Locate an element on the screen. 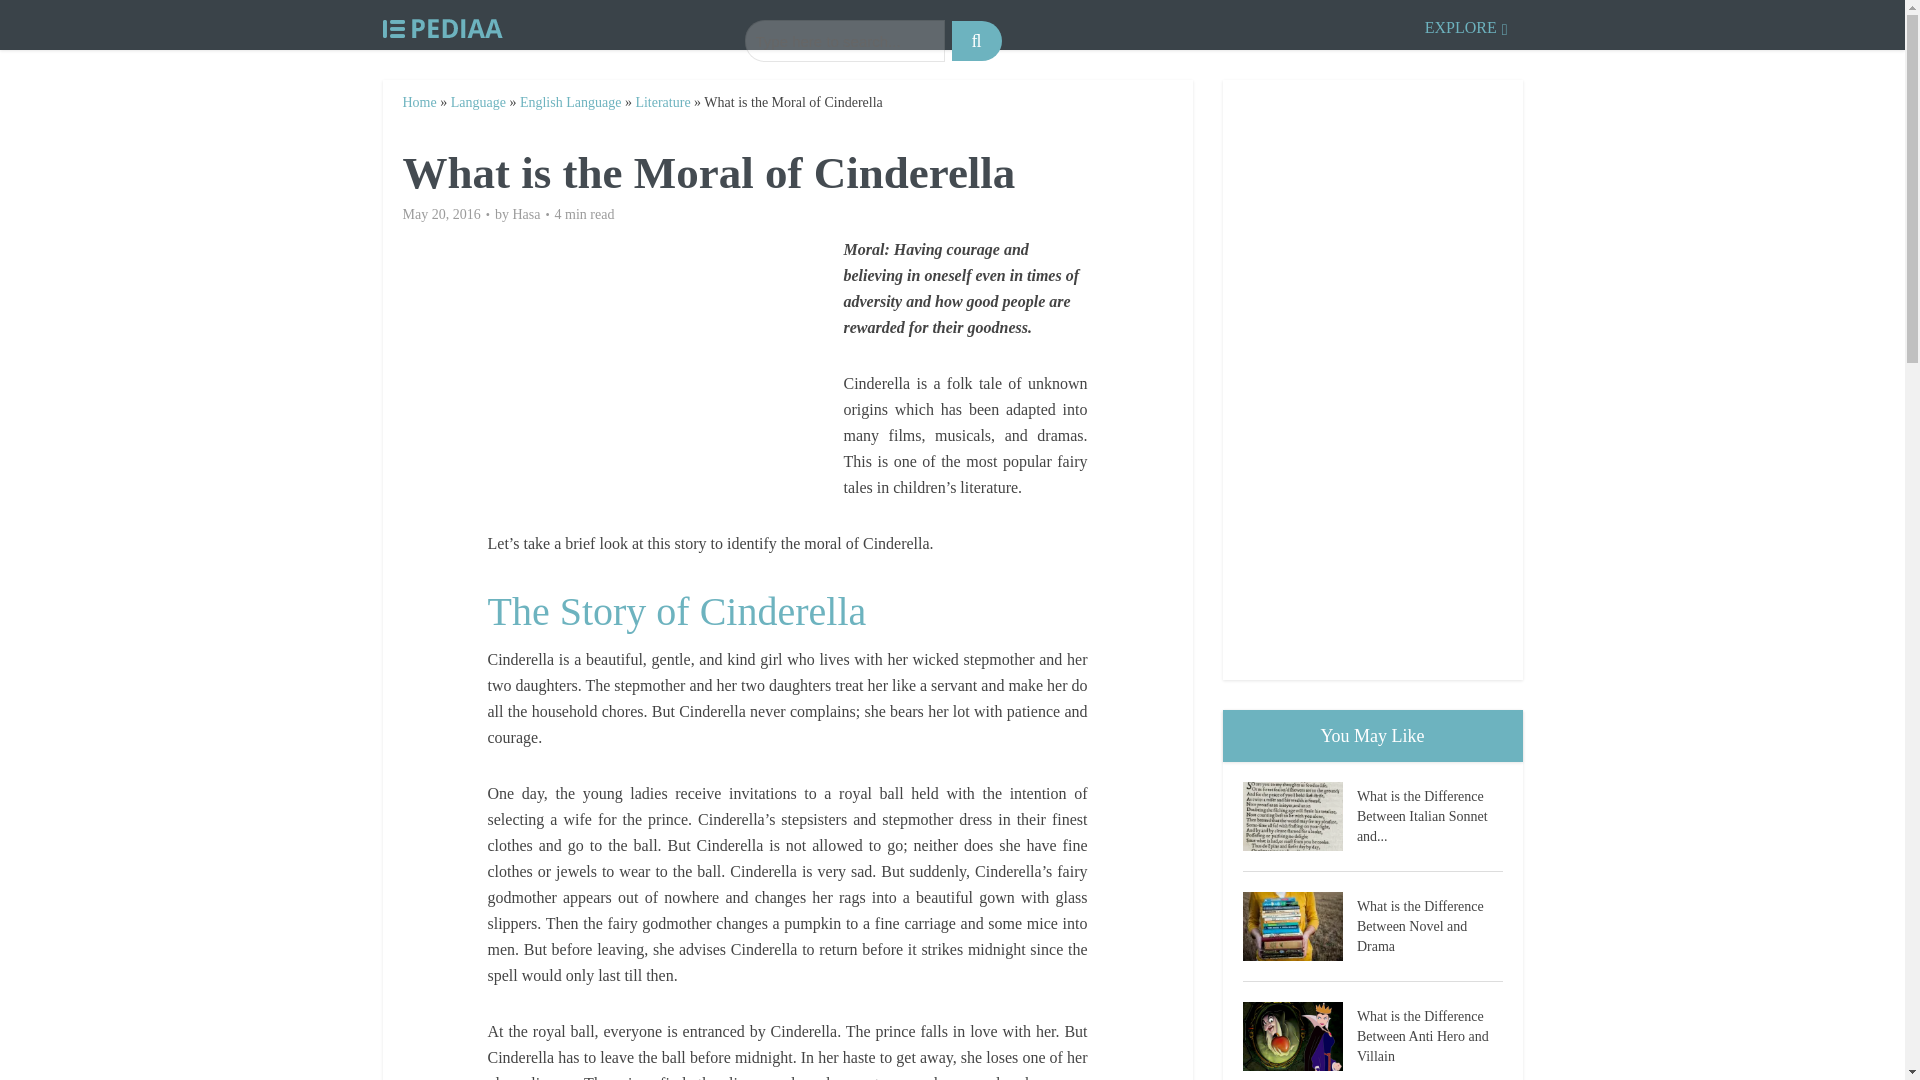 This screenshot has height=1080, width=1920. What is the Difference Between Anti Hero and Villain is located at coordinates (1298, 1036).